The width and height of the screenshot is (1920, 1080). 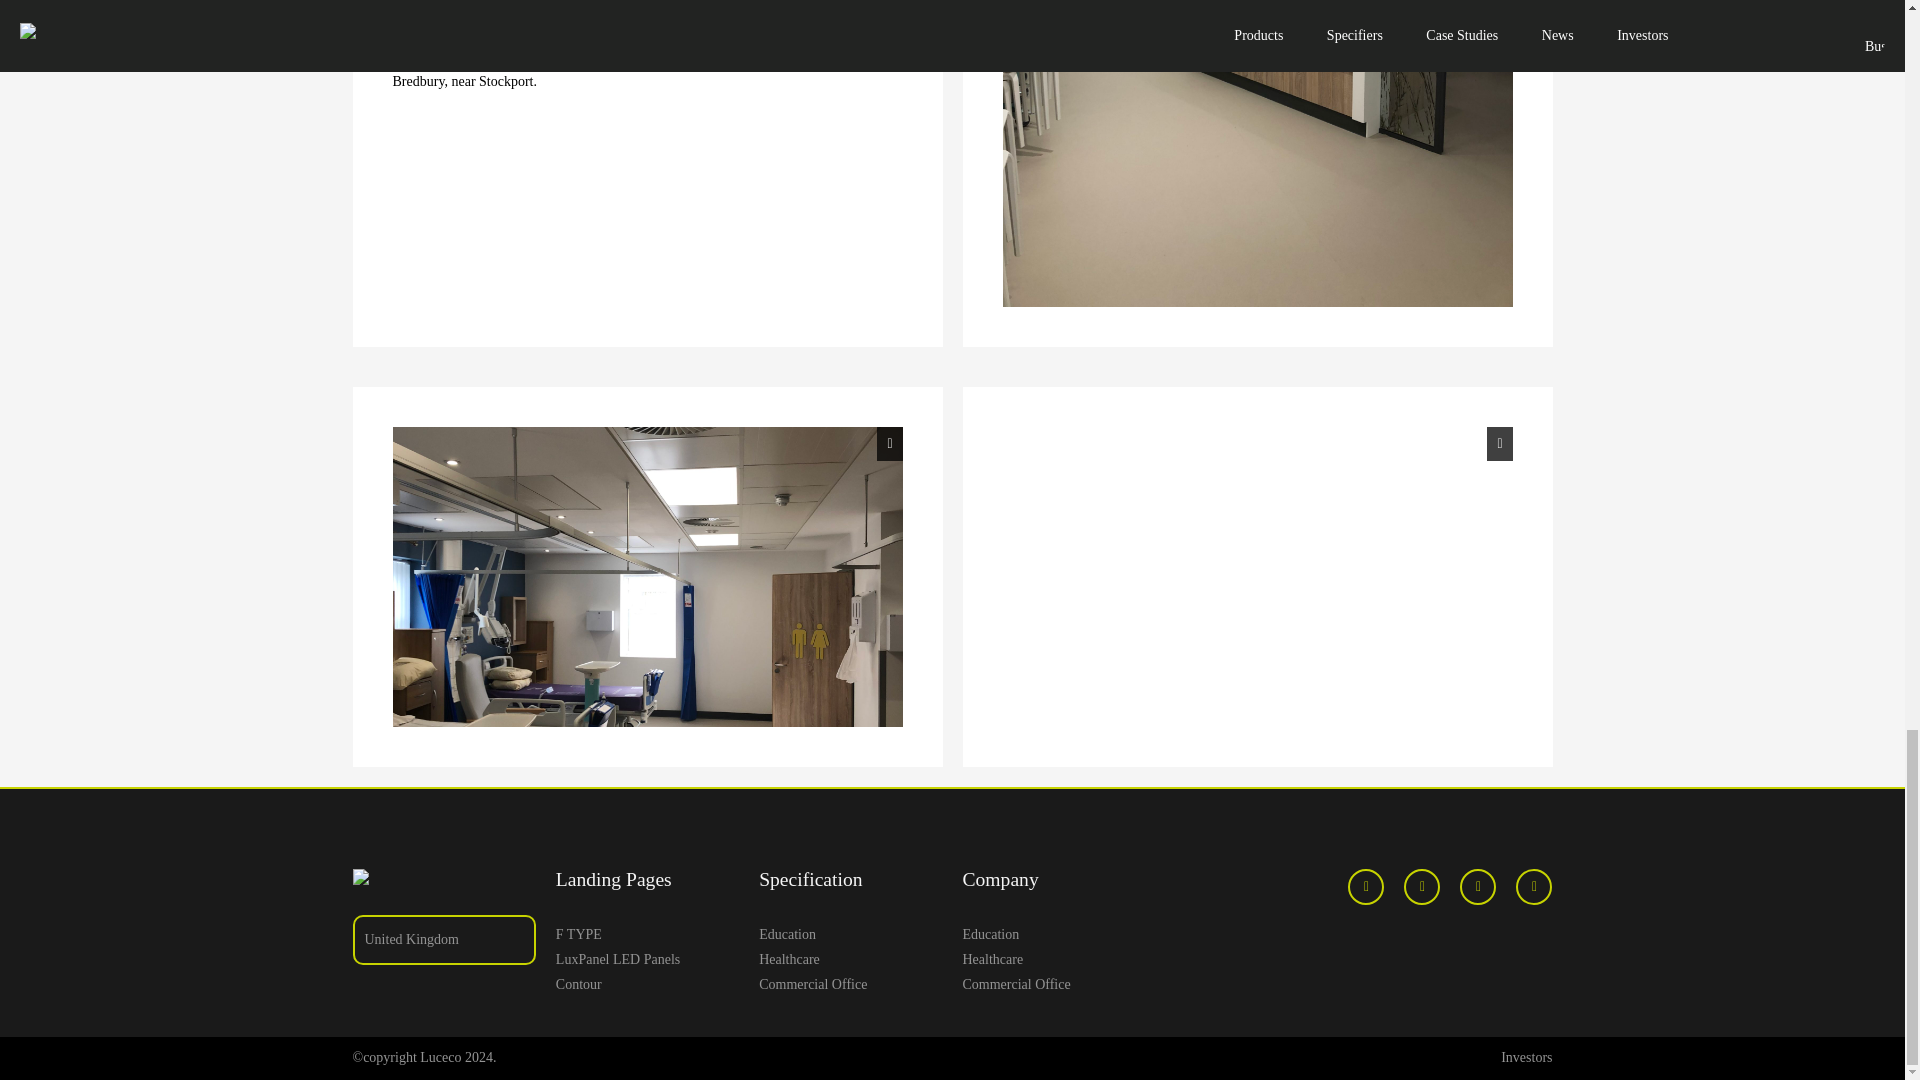 What do you see at coordinates (648, 960) in the screenshot?
I see `LuxPanel LED Panels` at bounding box center [648, 960].